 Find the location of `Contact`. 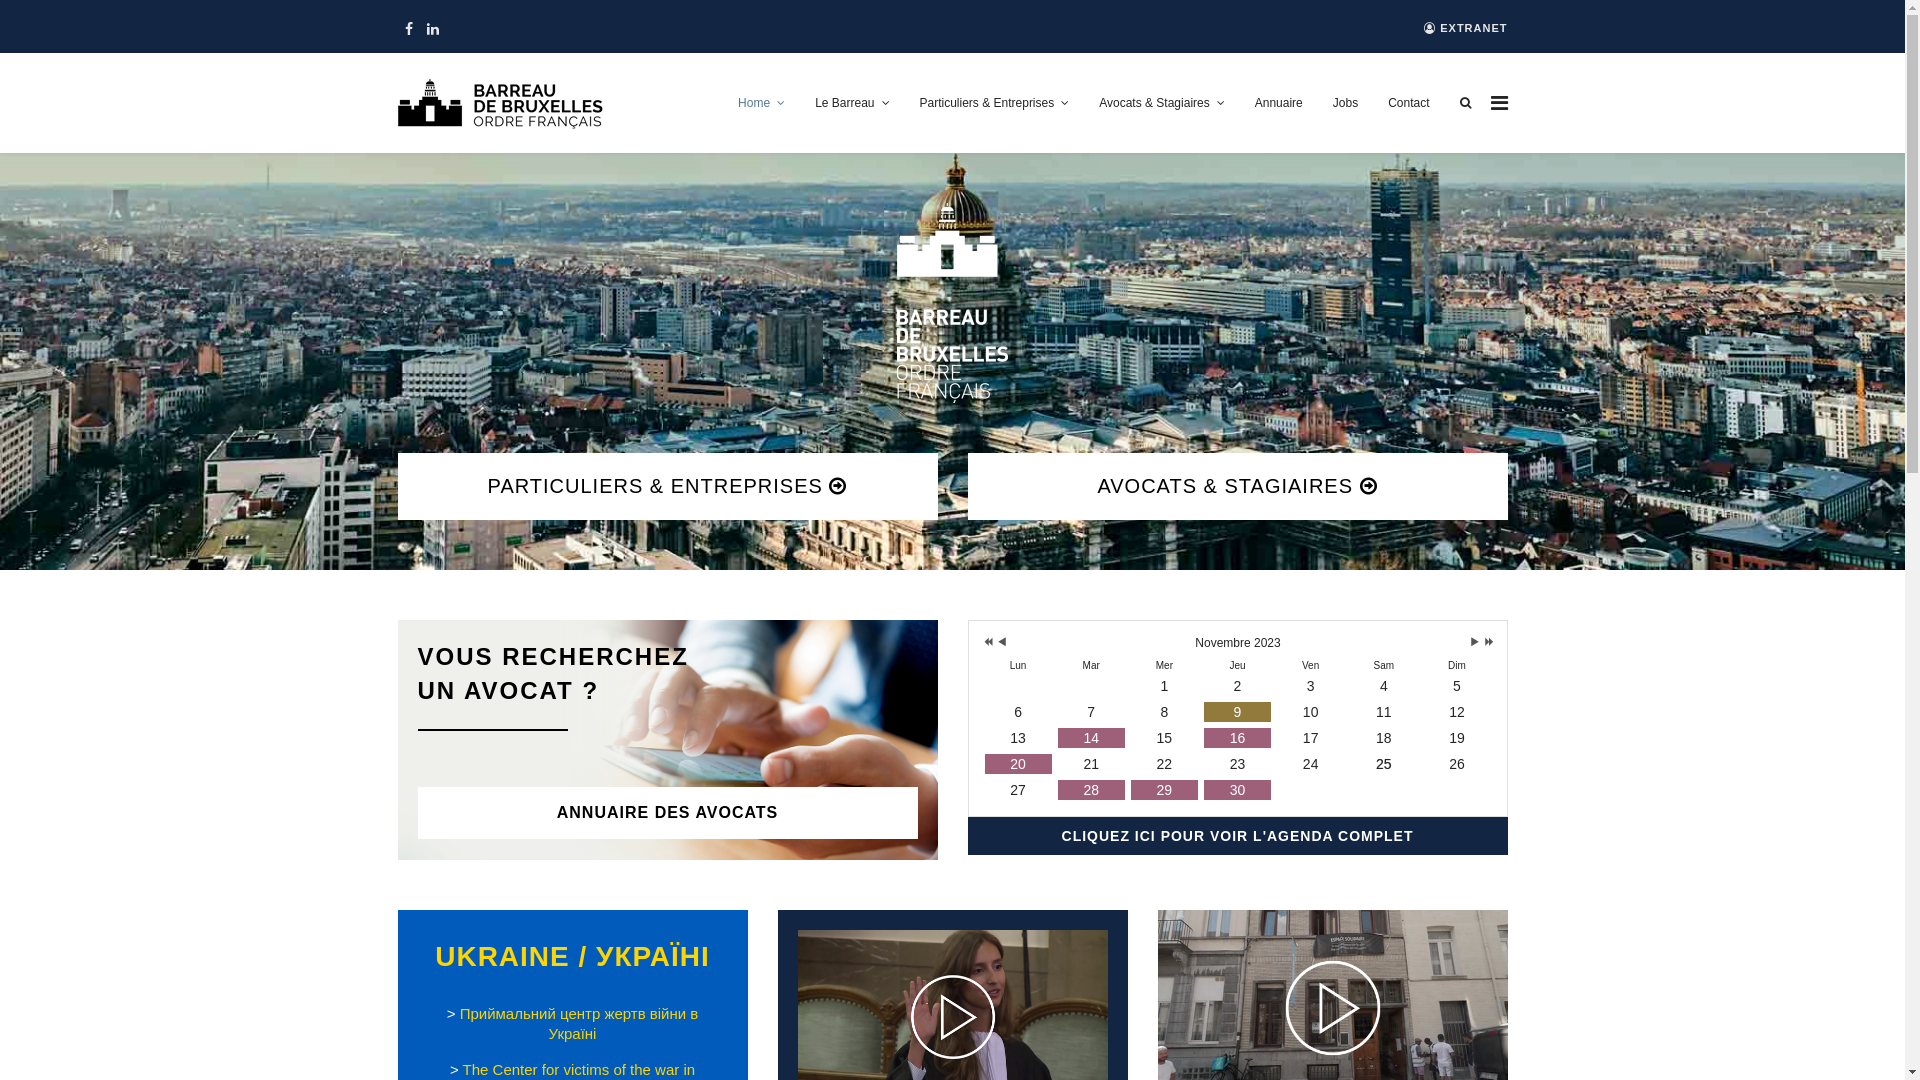

Contact is located at coordinates (1408, 103).